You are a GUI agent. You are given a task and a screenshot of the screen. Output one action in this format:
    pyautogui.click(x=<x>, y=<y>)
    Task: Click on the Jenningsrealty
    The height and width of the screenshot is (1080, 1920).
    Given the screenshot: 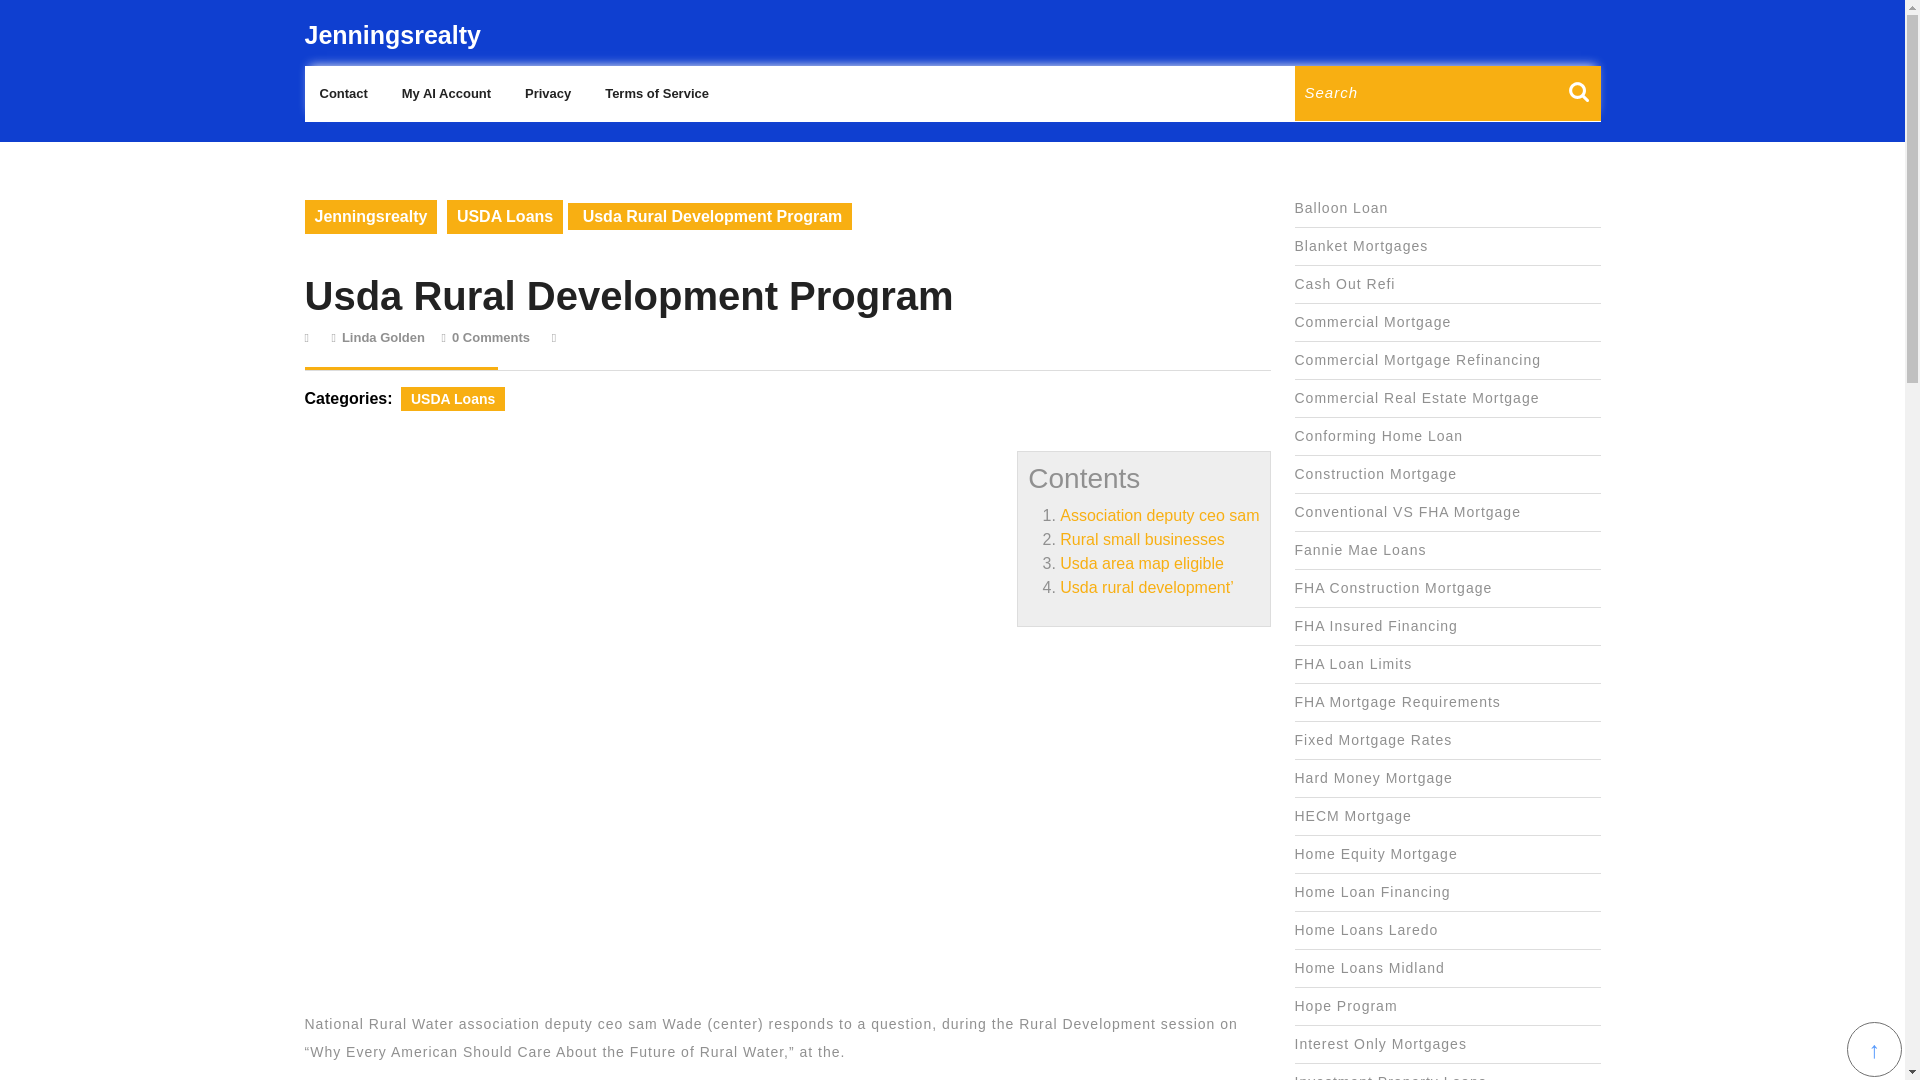 What is the action you would take?
    pyautogui.click(x=382, y=337)
    